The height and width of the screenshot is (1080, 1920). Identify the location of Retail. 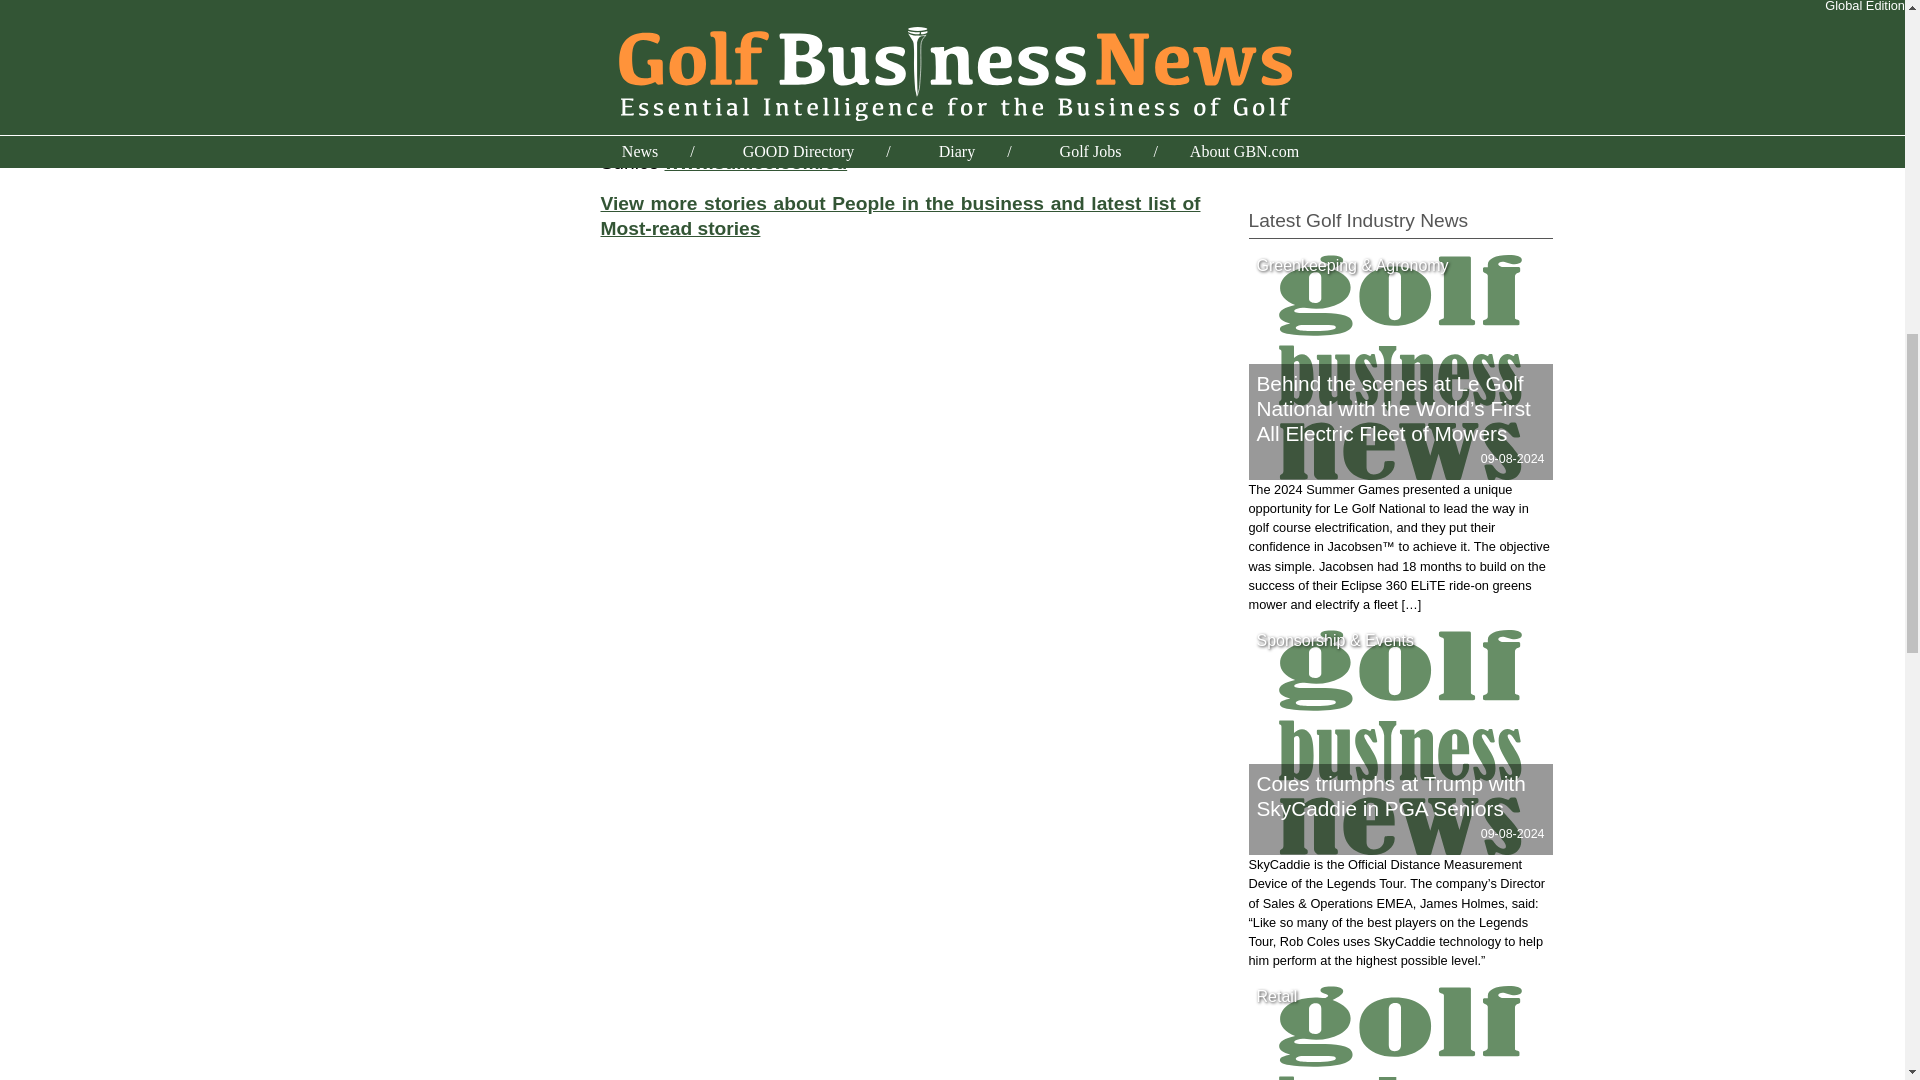
(1276, 996).